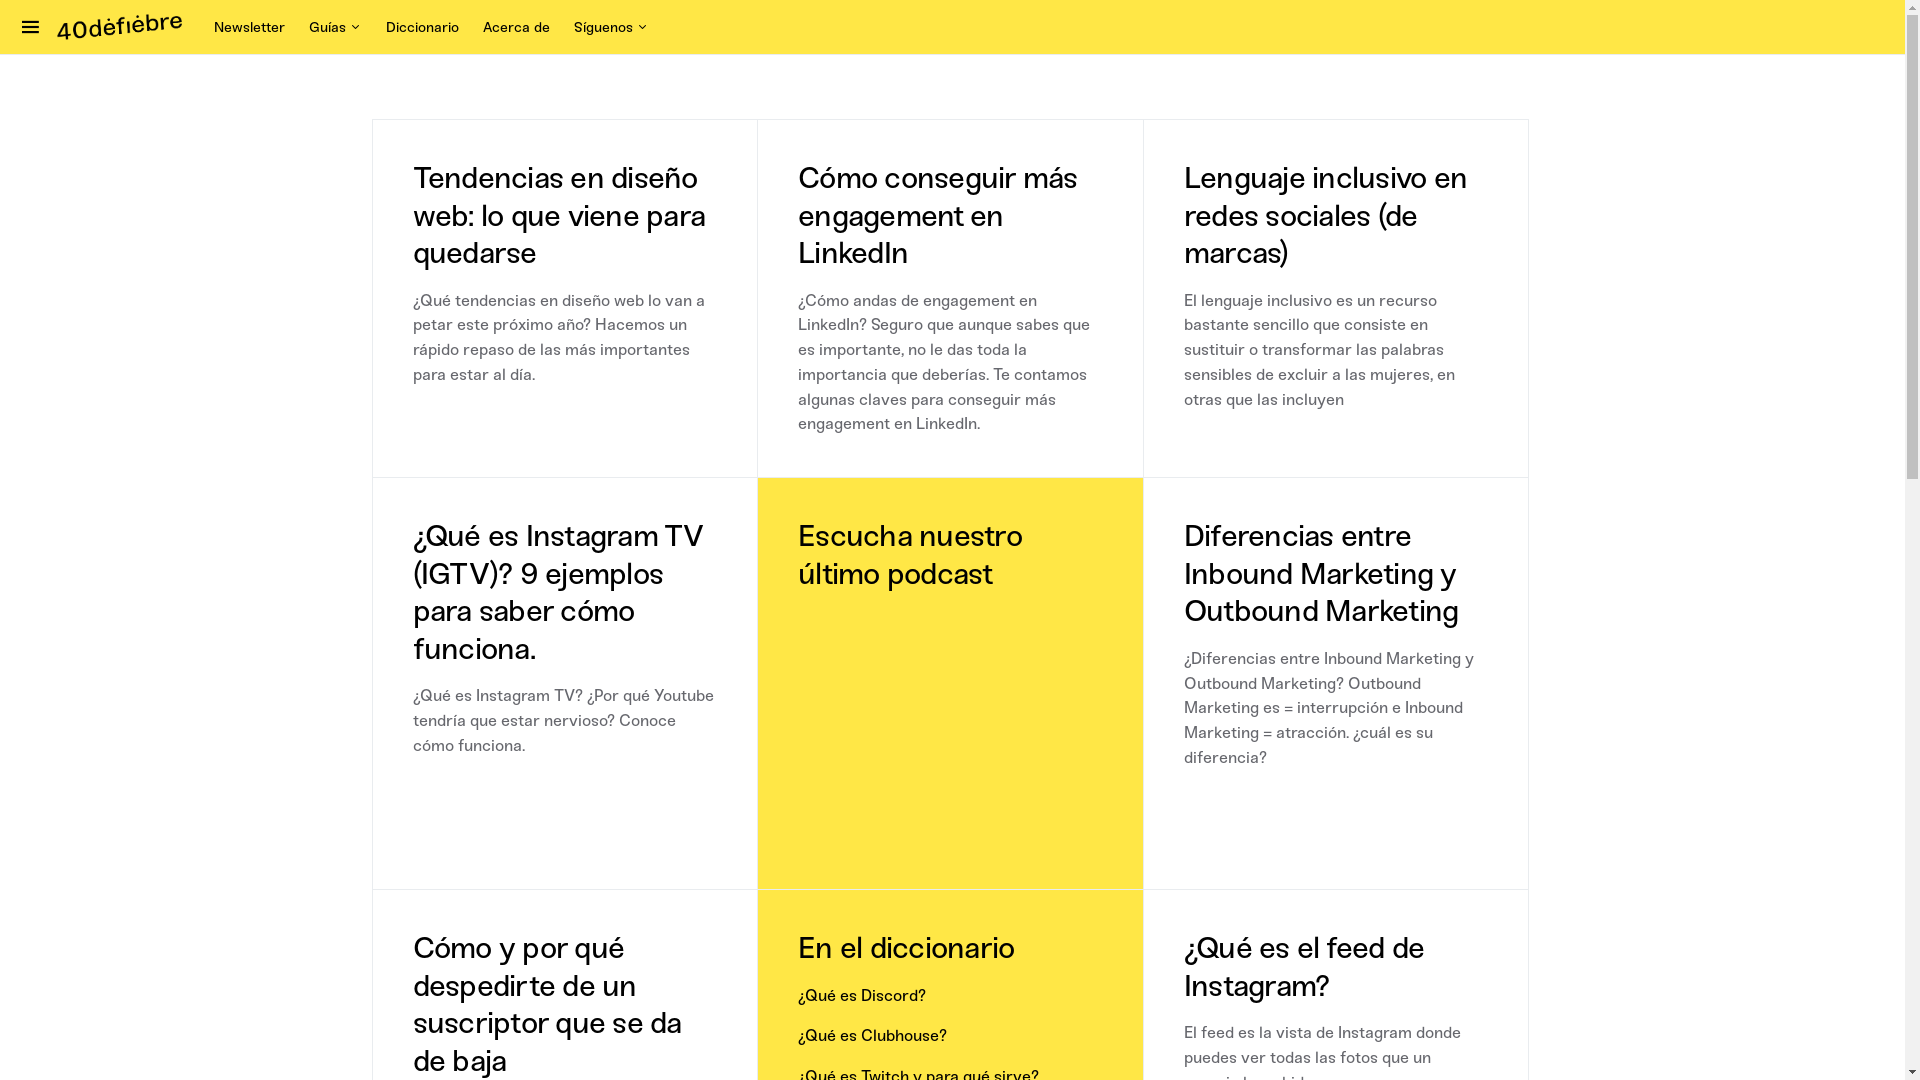  I want to click on Lenguaje inclusivo en redes sociales (de marcas), so click(1326, 216).